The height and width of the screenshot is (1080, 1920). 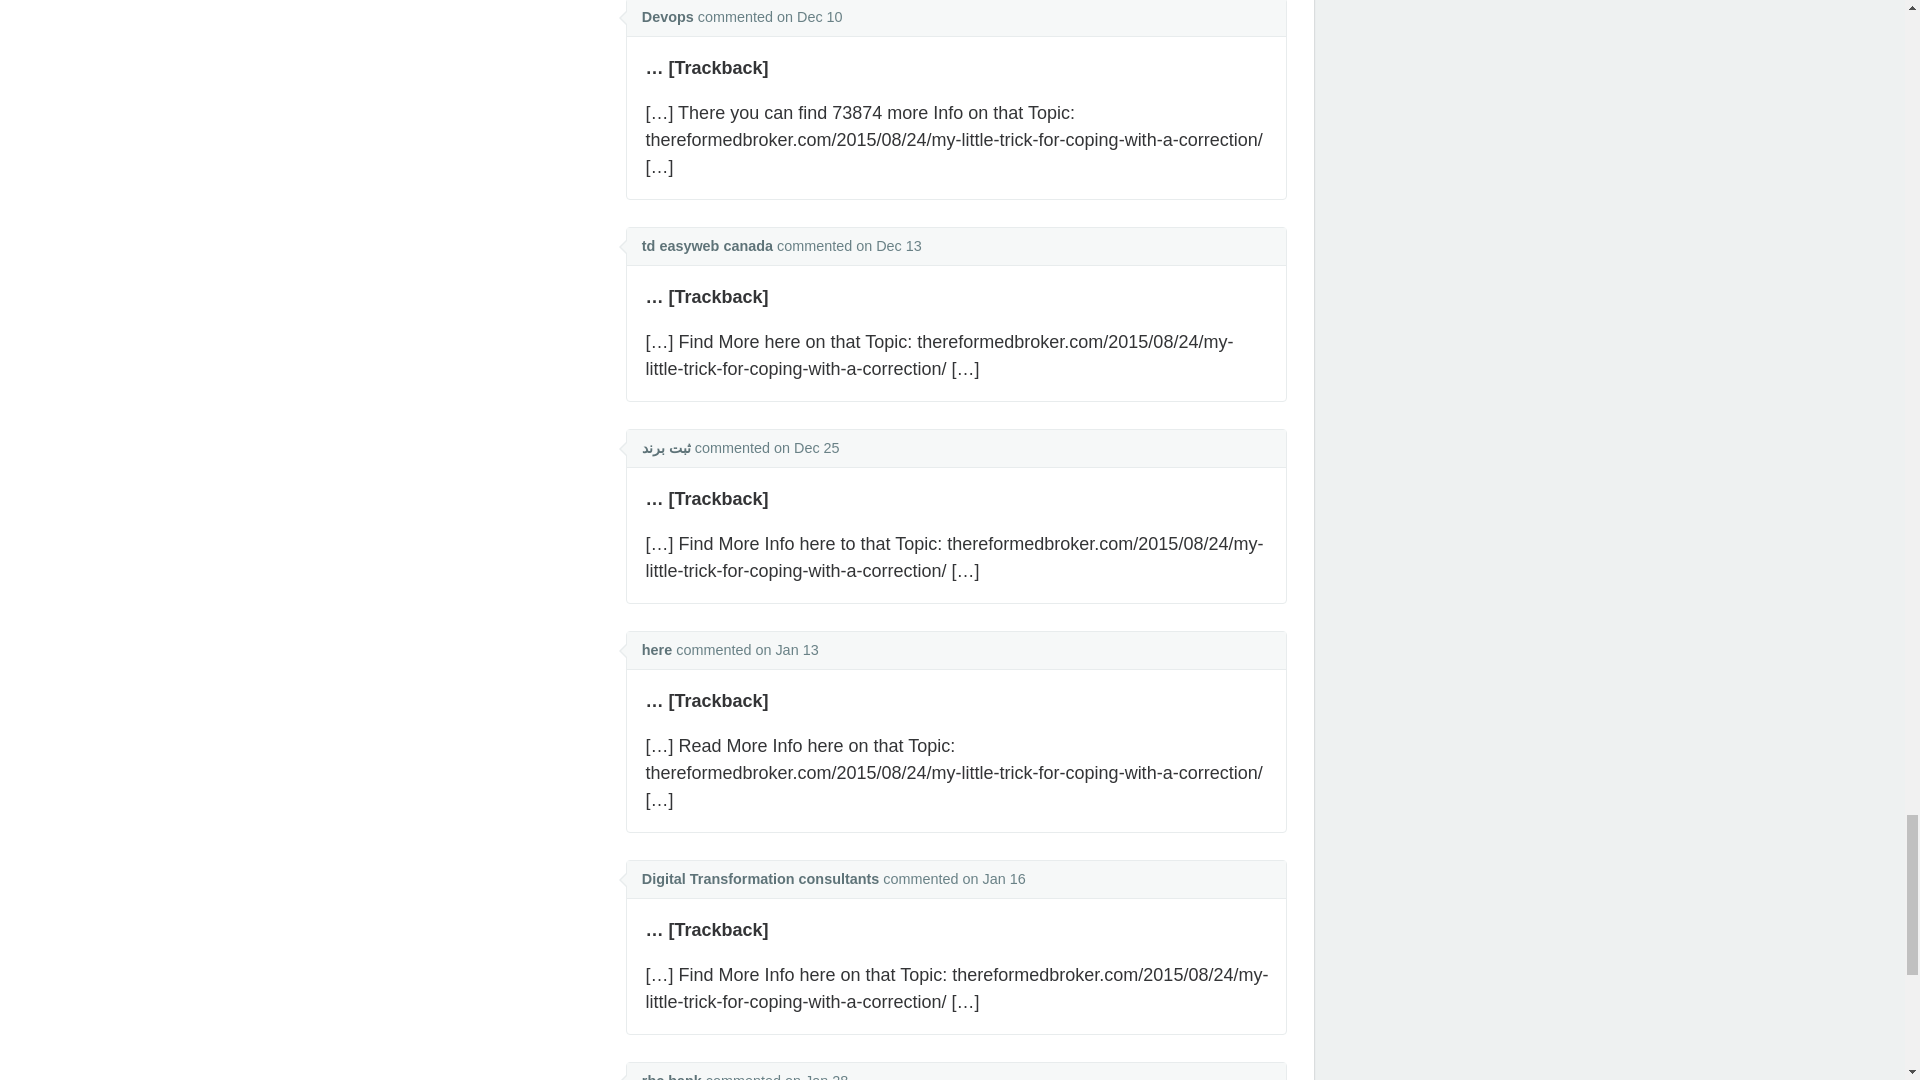 I want to click on td easyweb canada, so click(x=707, y=245).